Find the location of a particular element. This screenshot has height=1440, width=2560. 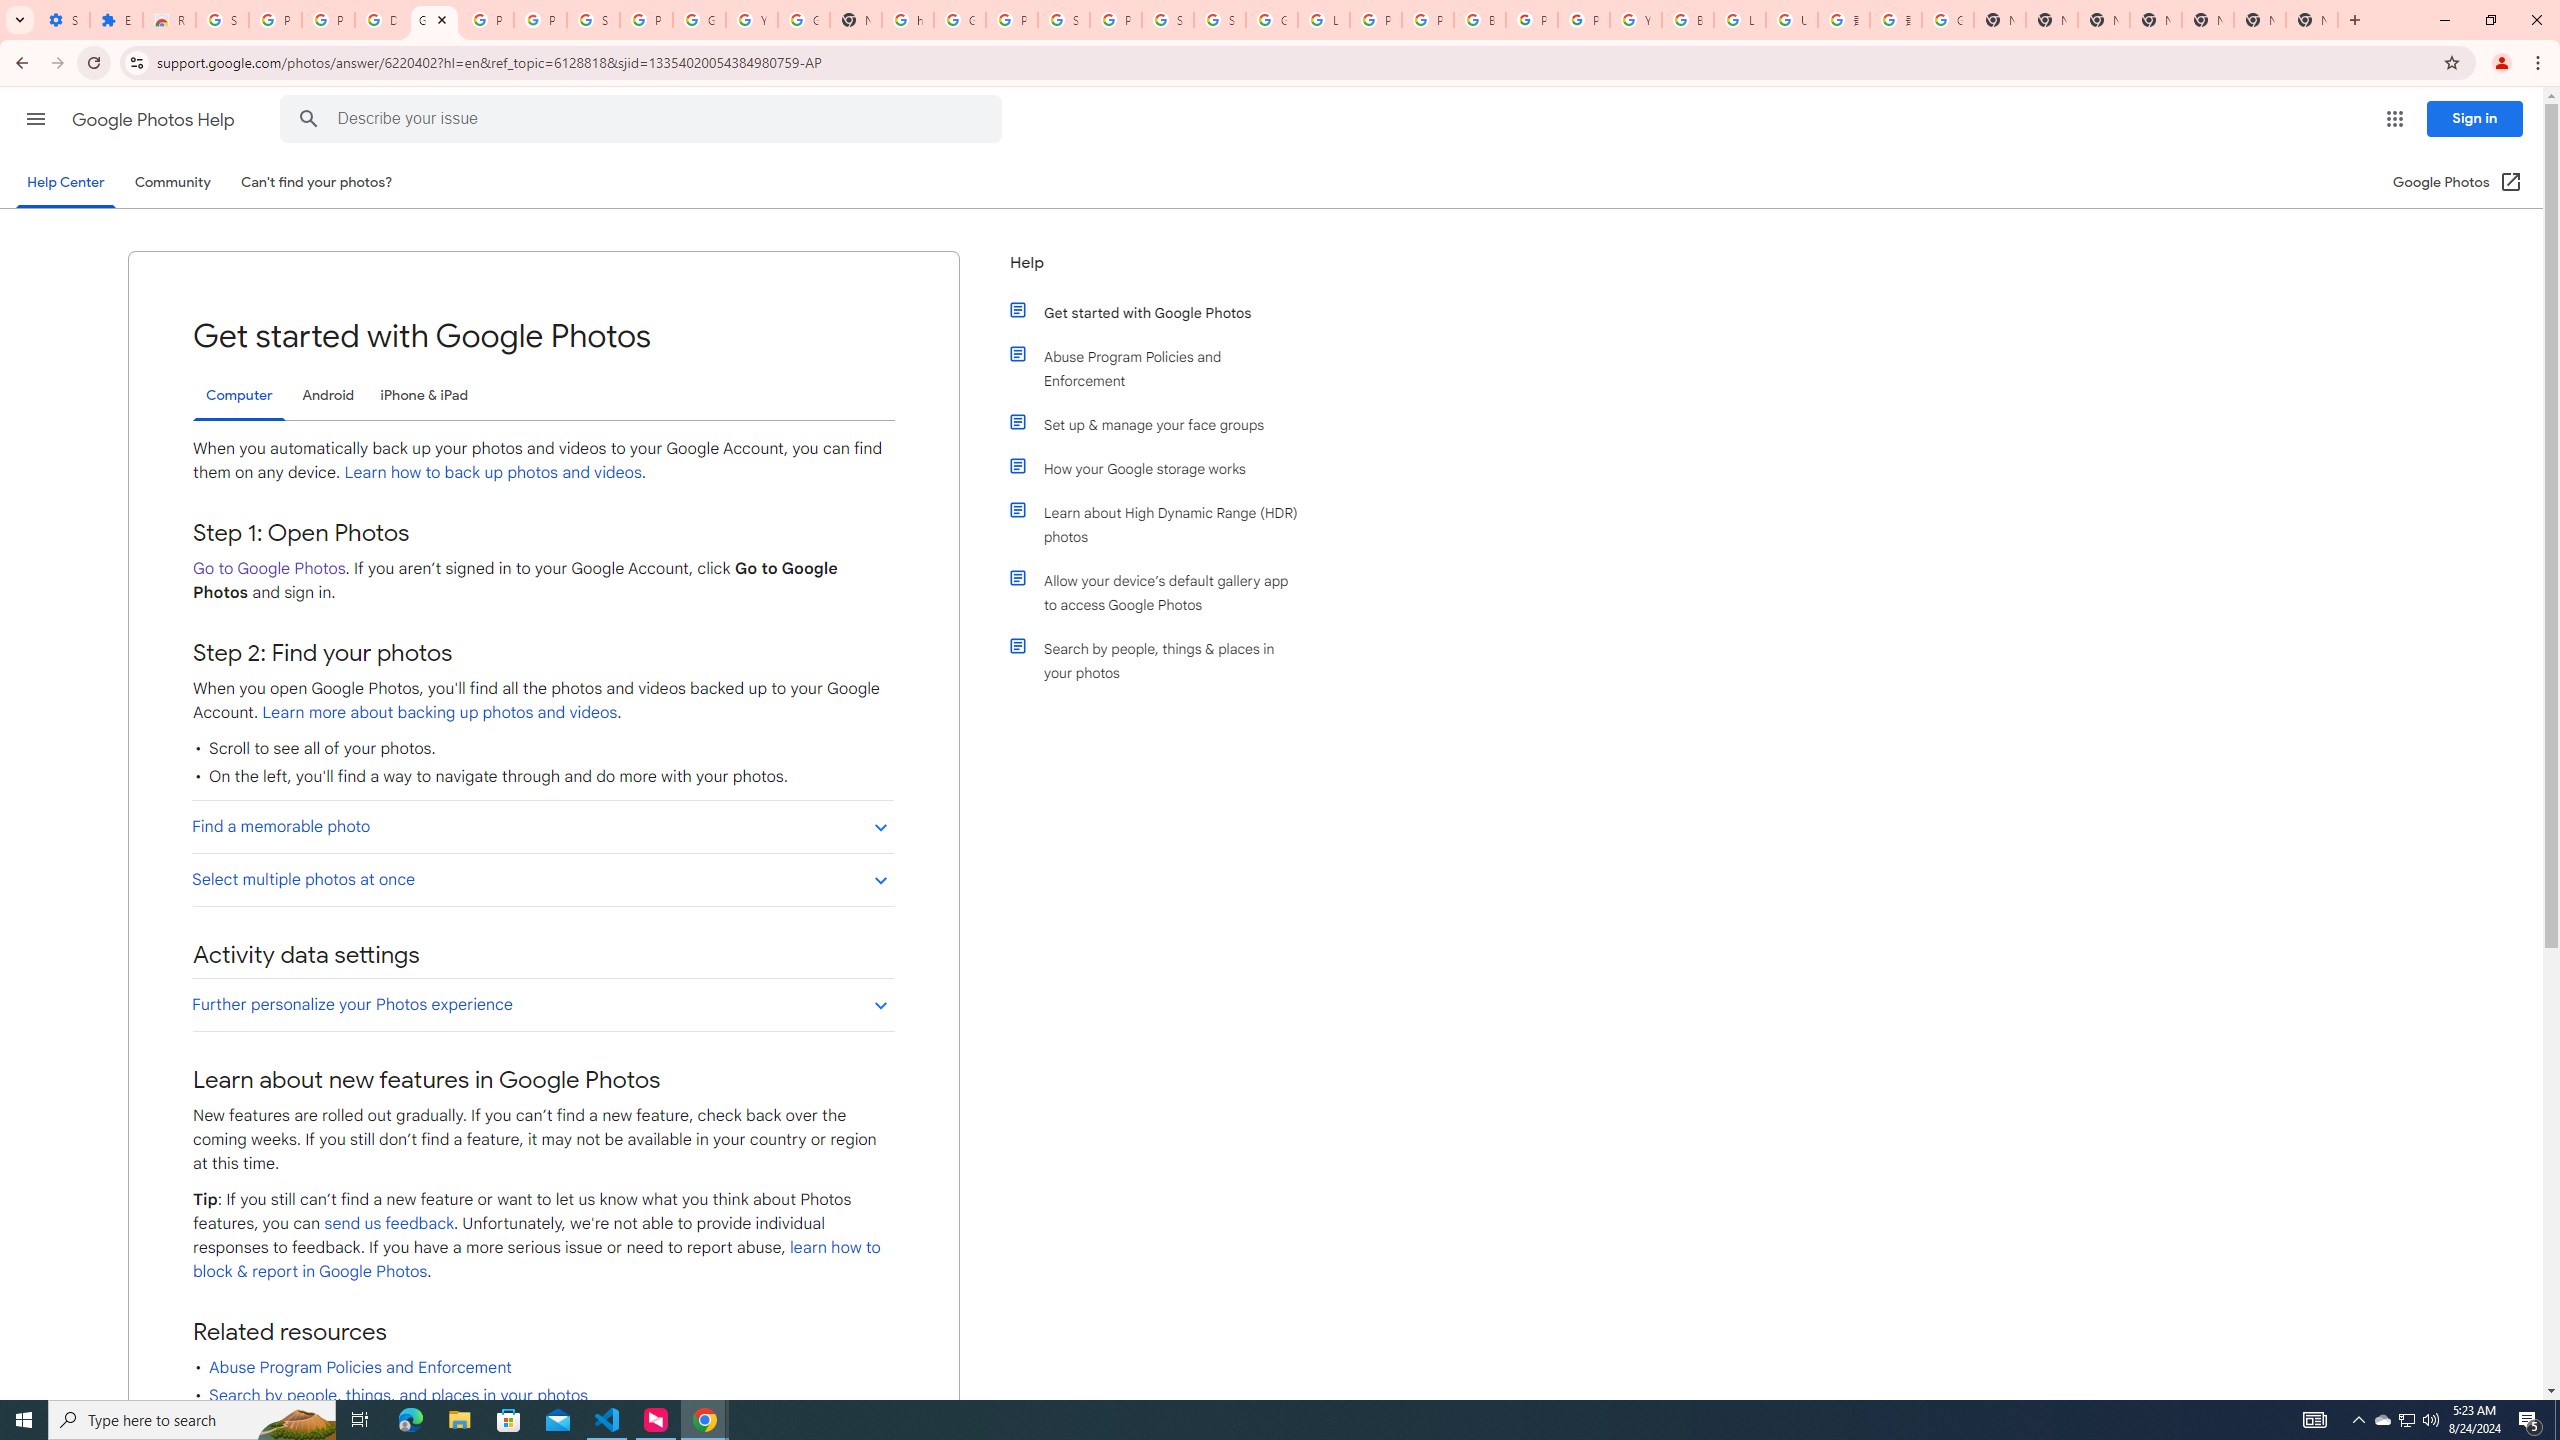

Community is located at coordinates (172, 182).